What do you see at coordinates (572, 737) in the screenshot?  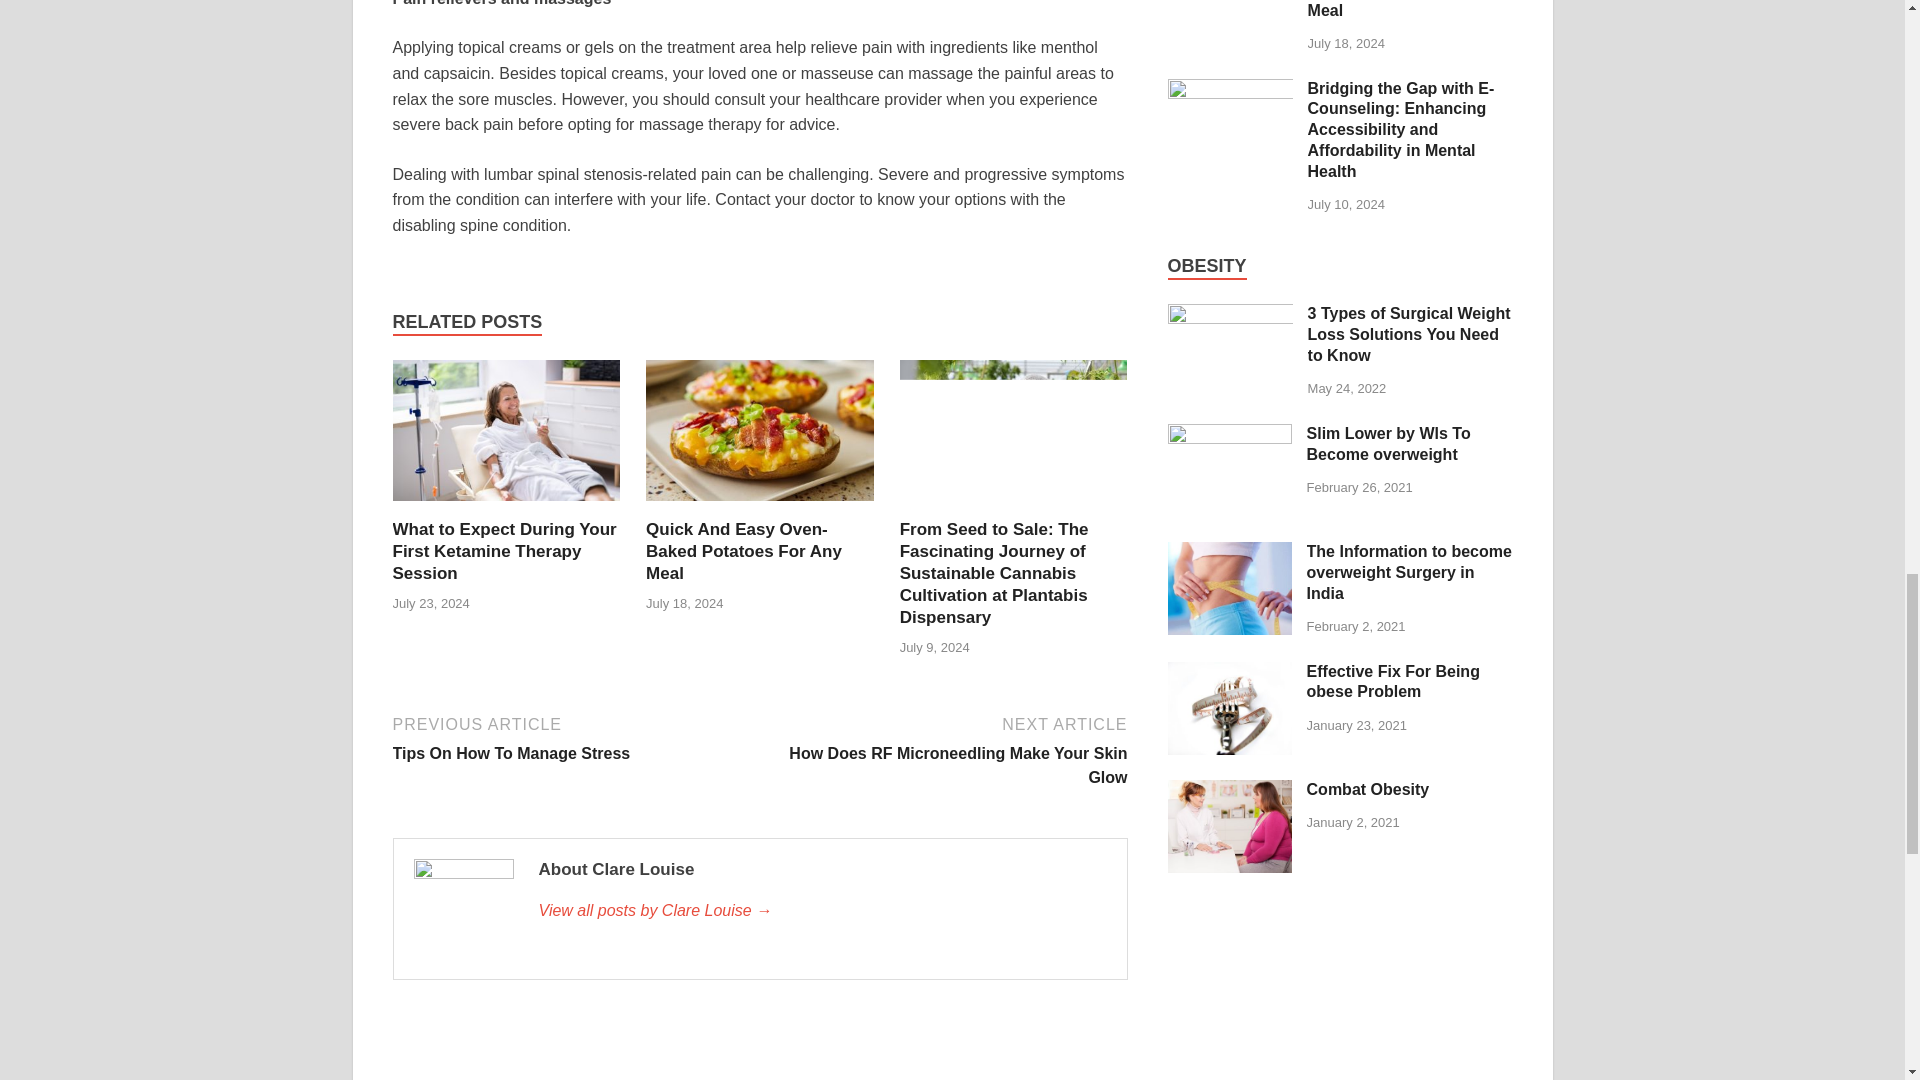 I see `Quick And Easy Oven-Baked Potatoes For Any Meal` at bounding box center [572, 737].